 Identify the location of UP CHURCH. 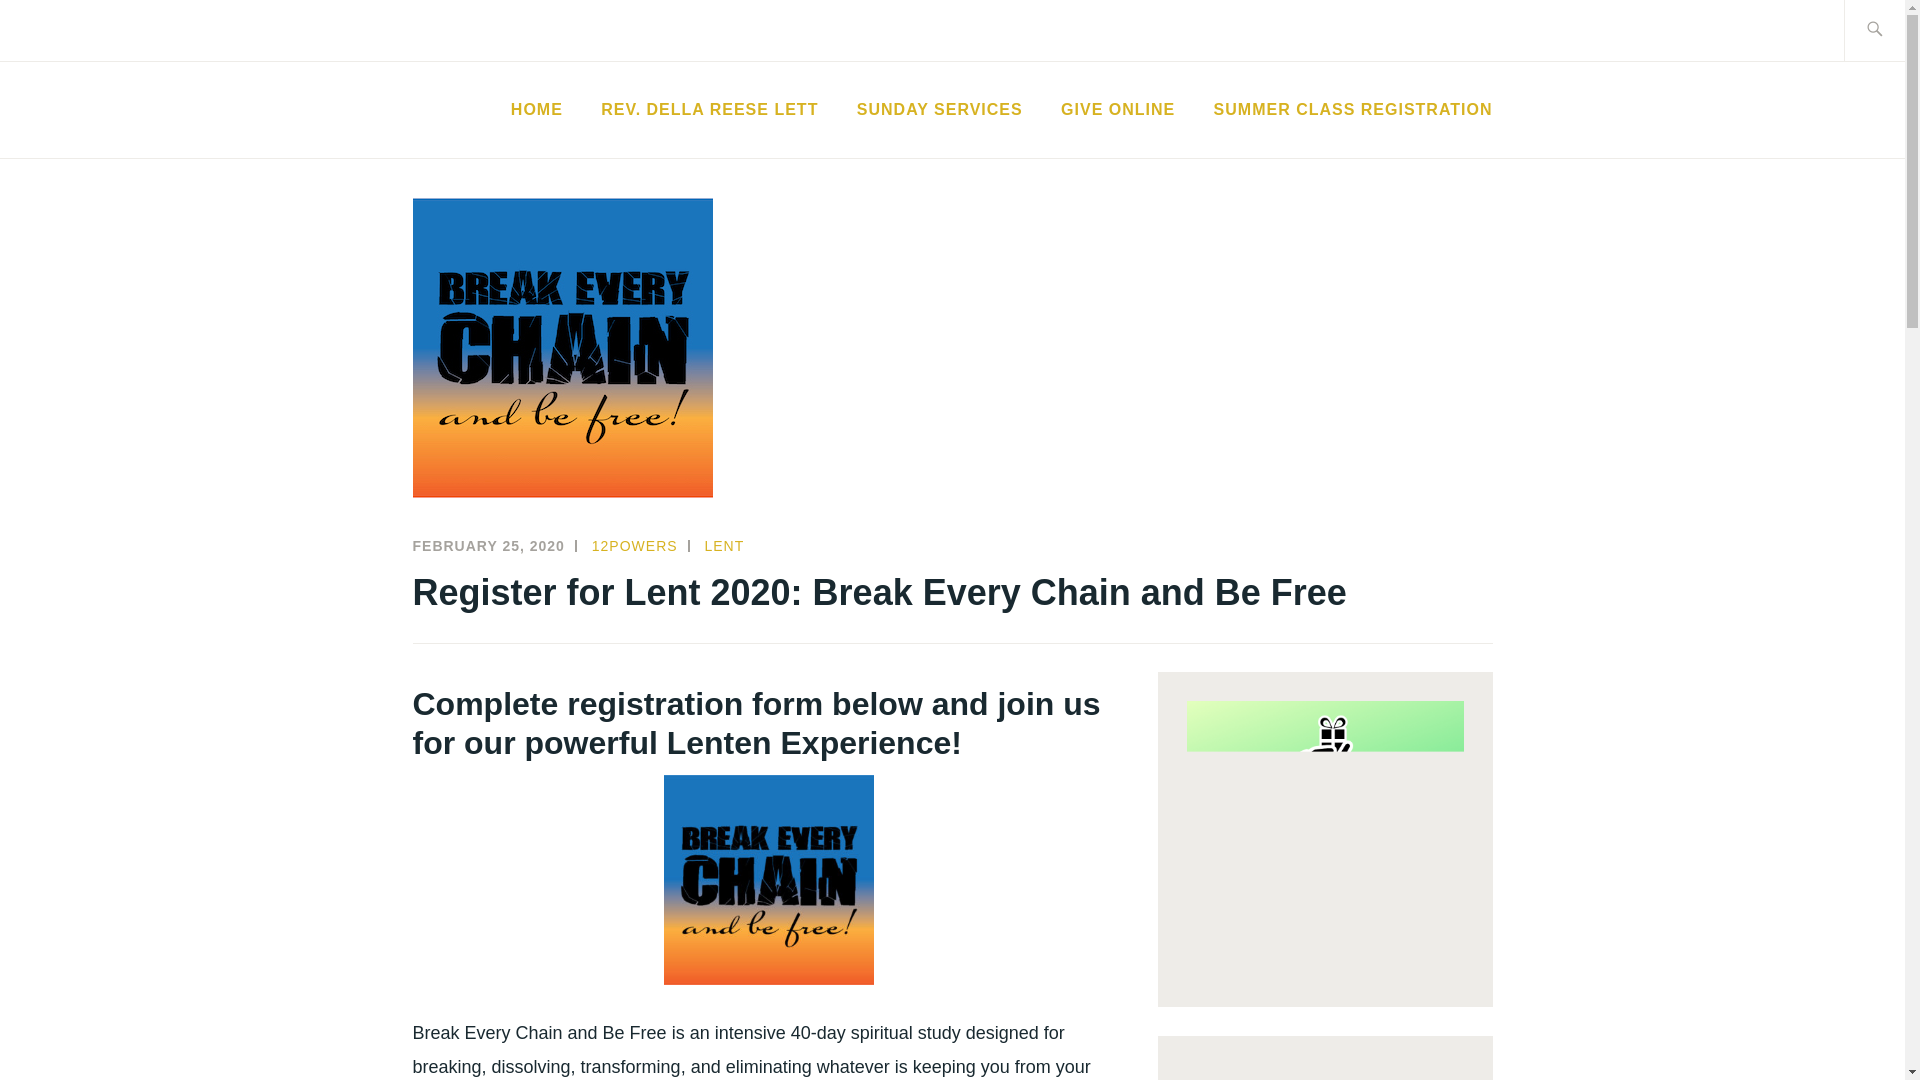
(555, 142).